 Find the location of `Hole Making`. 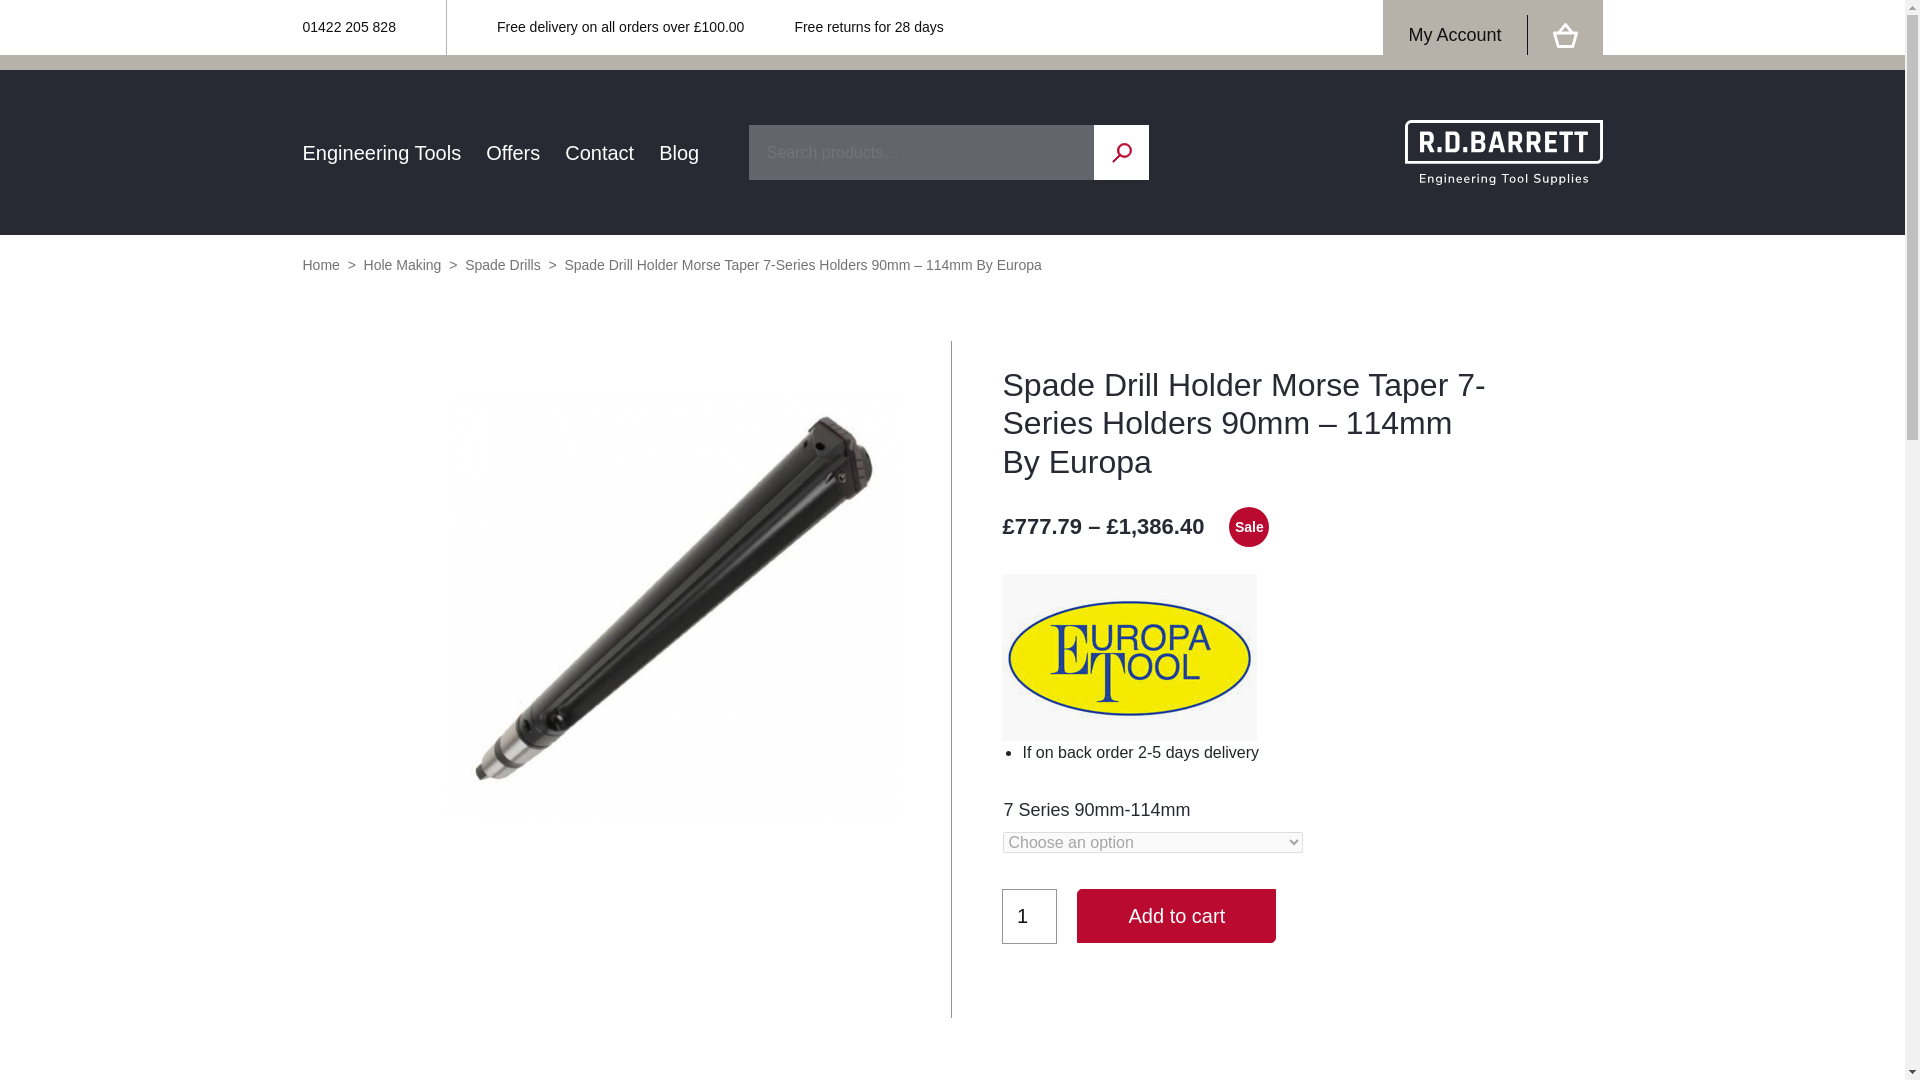

Hole Making is located at coordinates (402, 265).